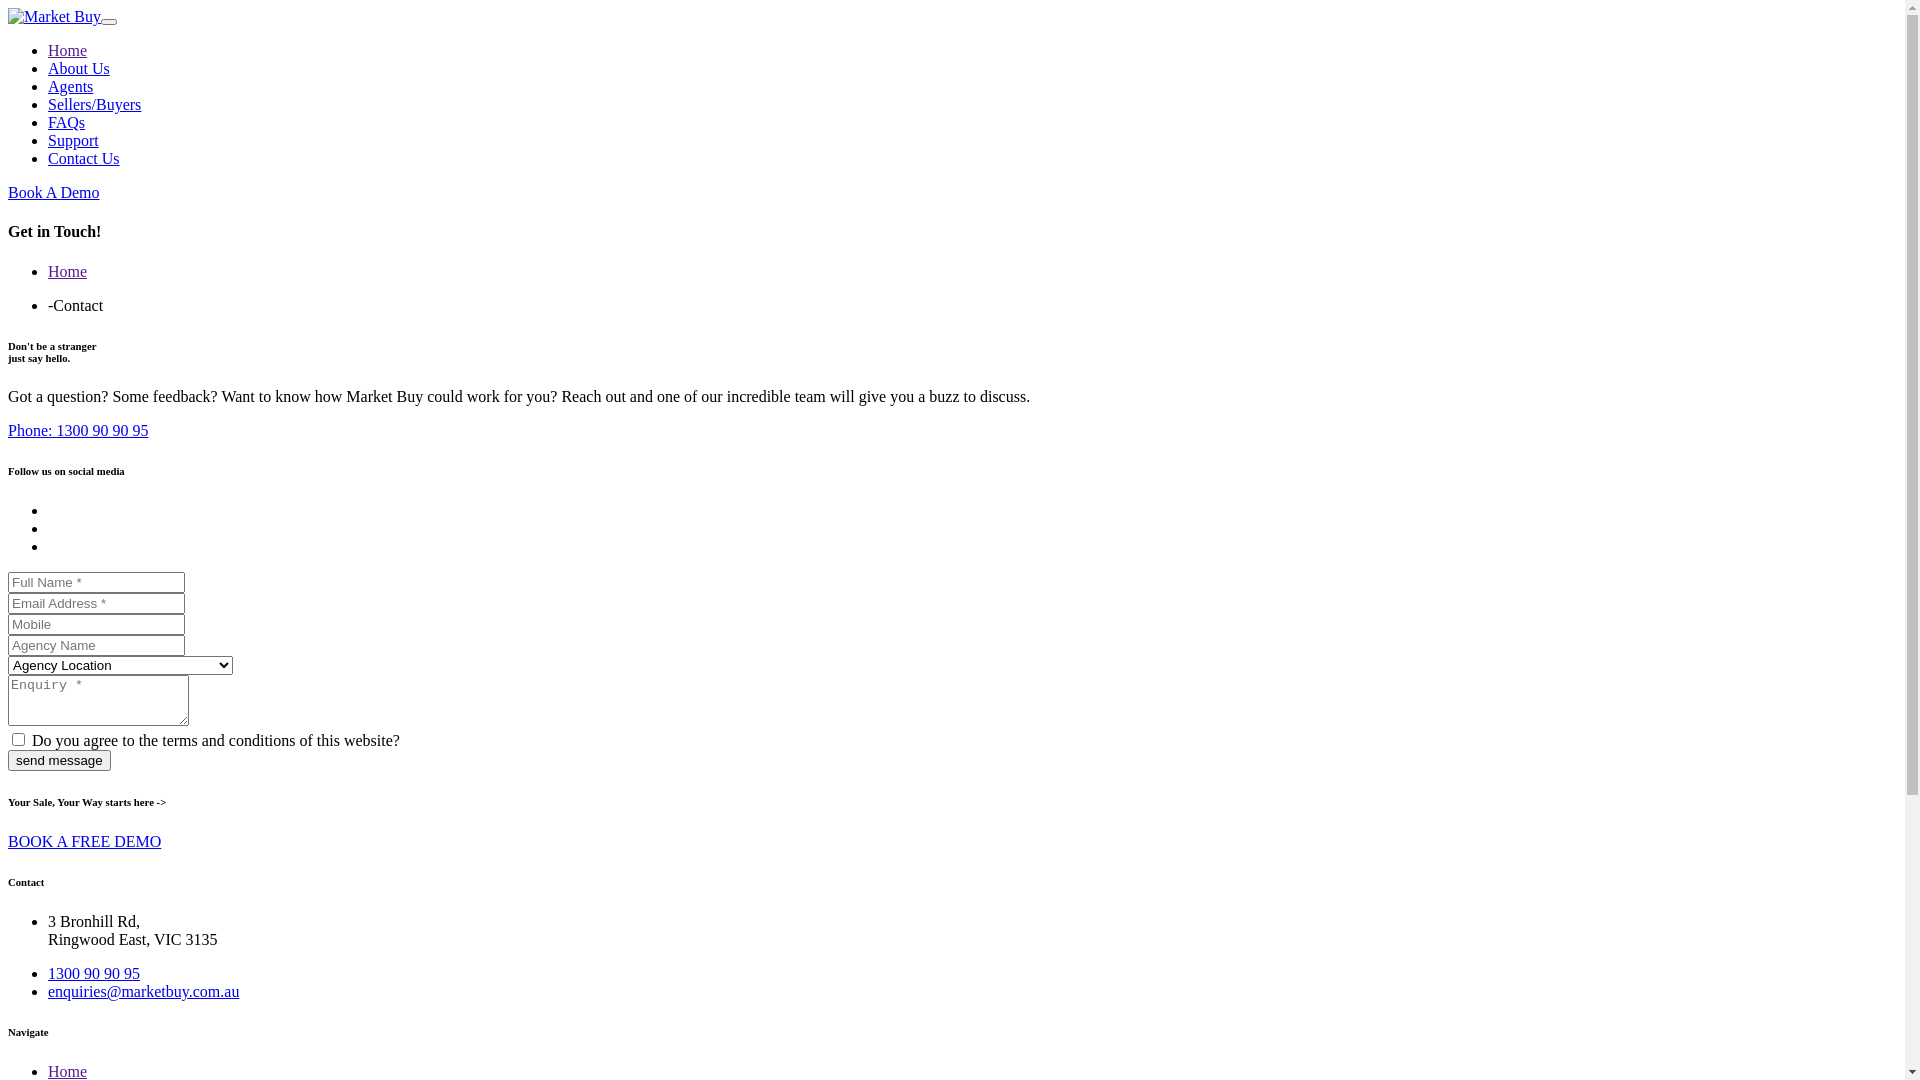  Describe the element at coordinates (79, 68) in the screenshot. I see `About Us` at that location.